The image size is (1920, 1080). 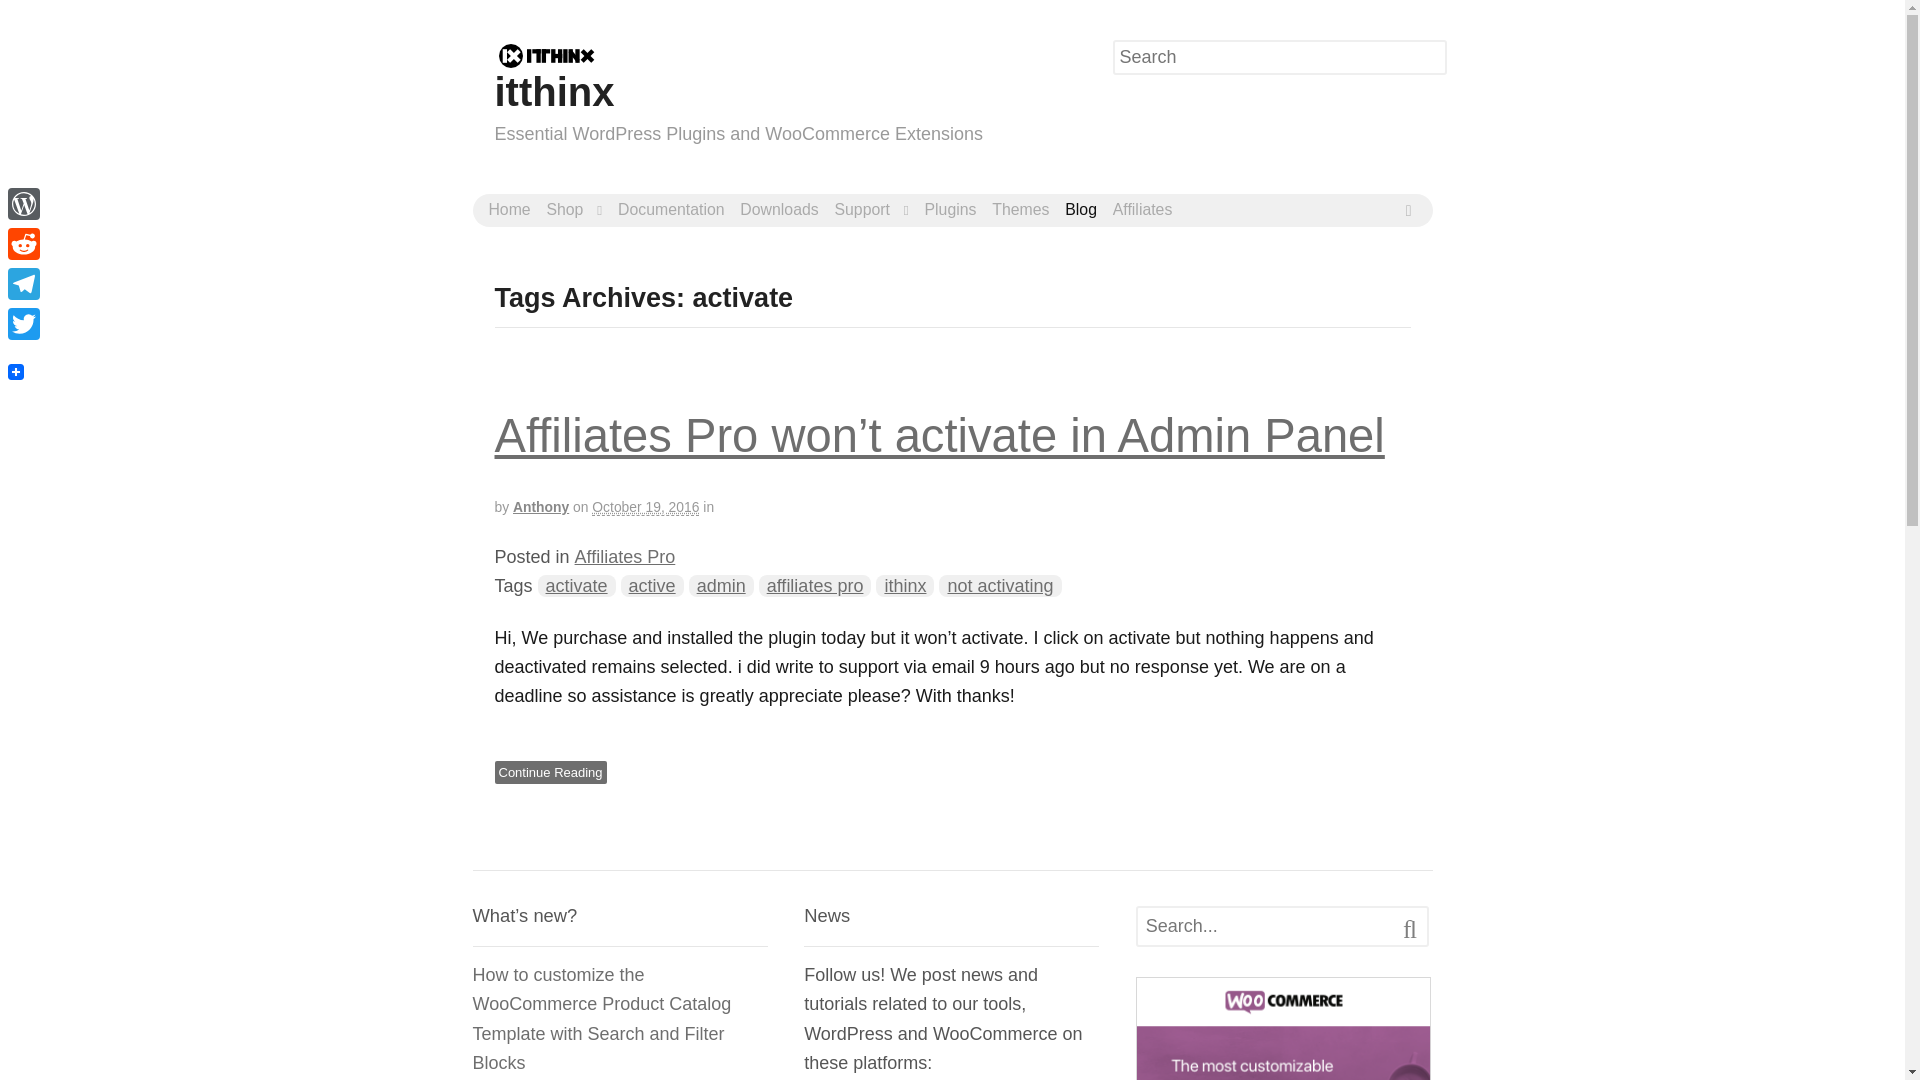 I want to click on Telegram, so click(x=24, y=283).